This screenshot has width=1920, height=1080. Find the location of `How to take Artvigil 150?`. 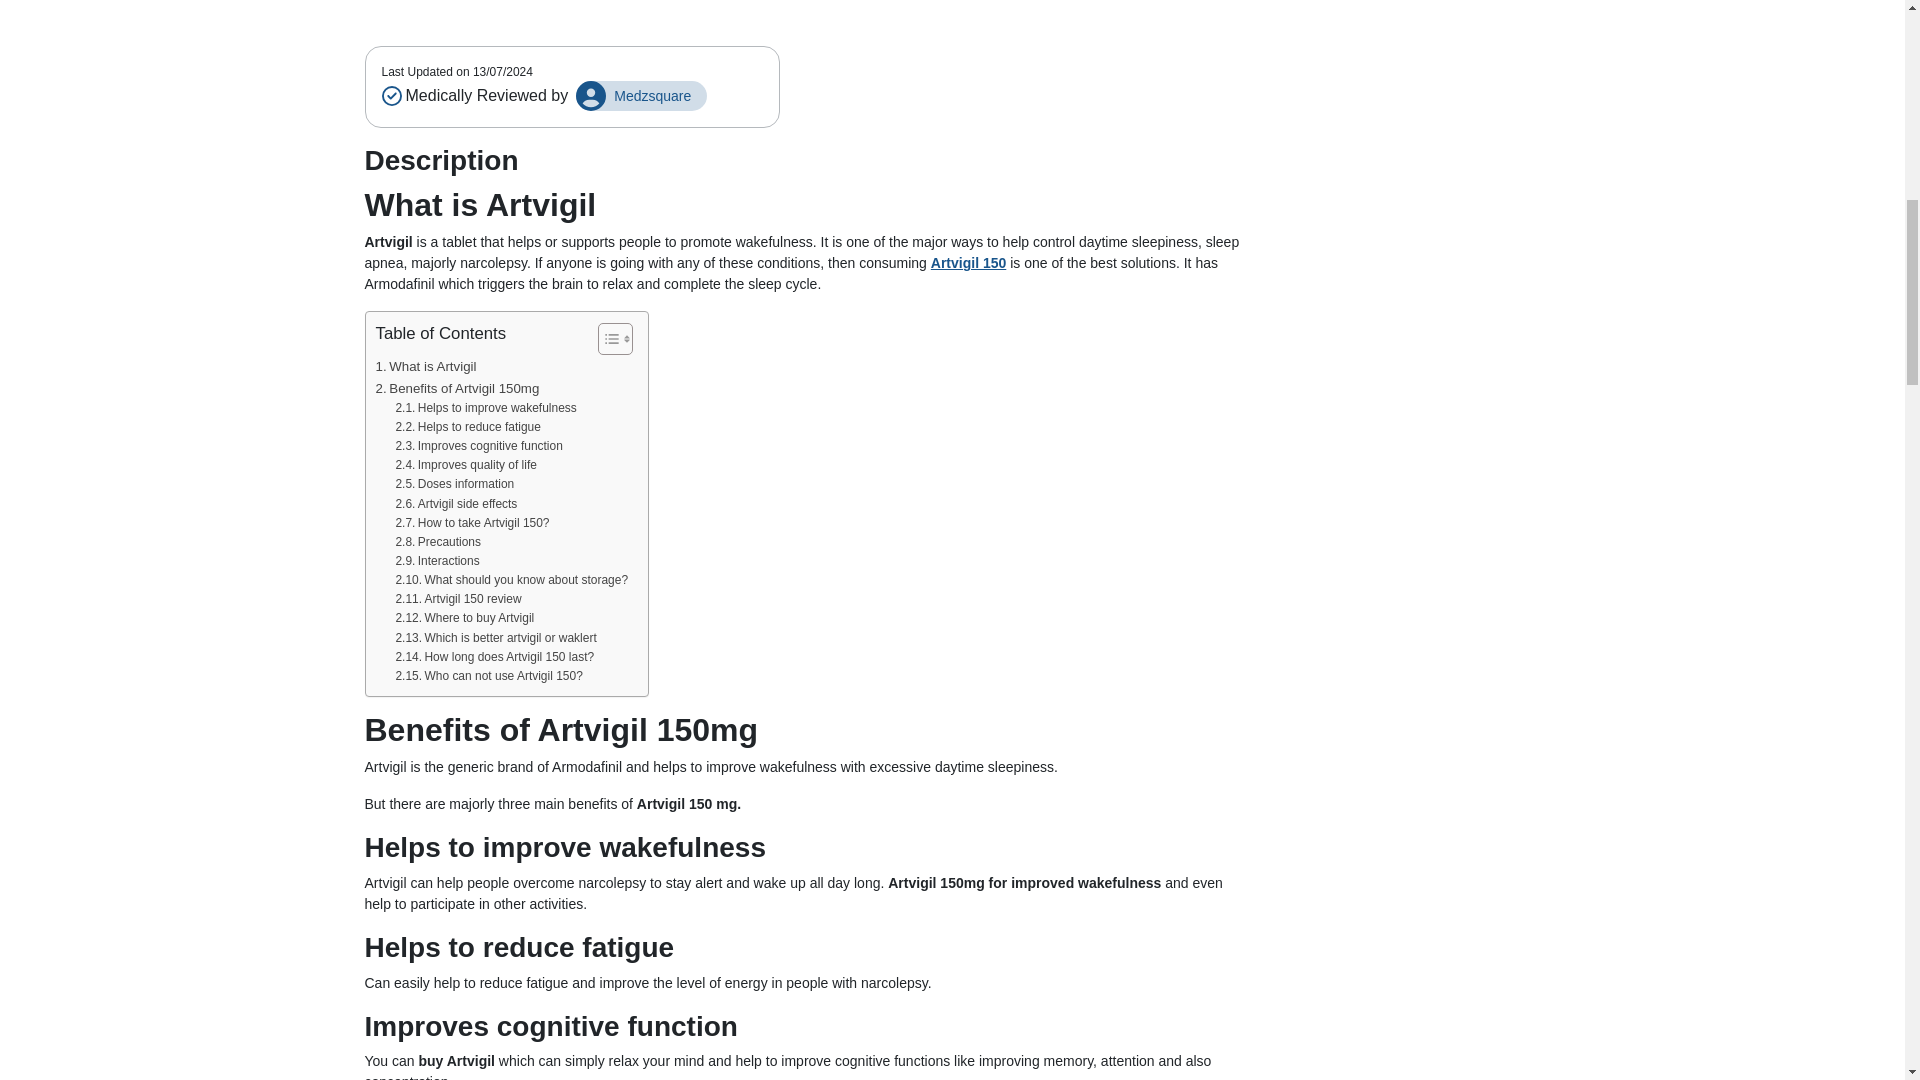

How to take Artvigil 150? is located at coordinates (472, 524).